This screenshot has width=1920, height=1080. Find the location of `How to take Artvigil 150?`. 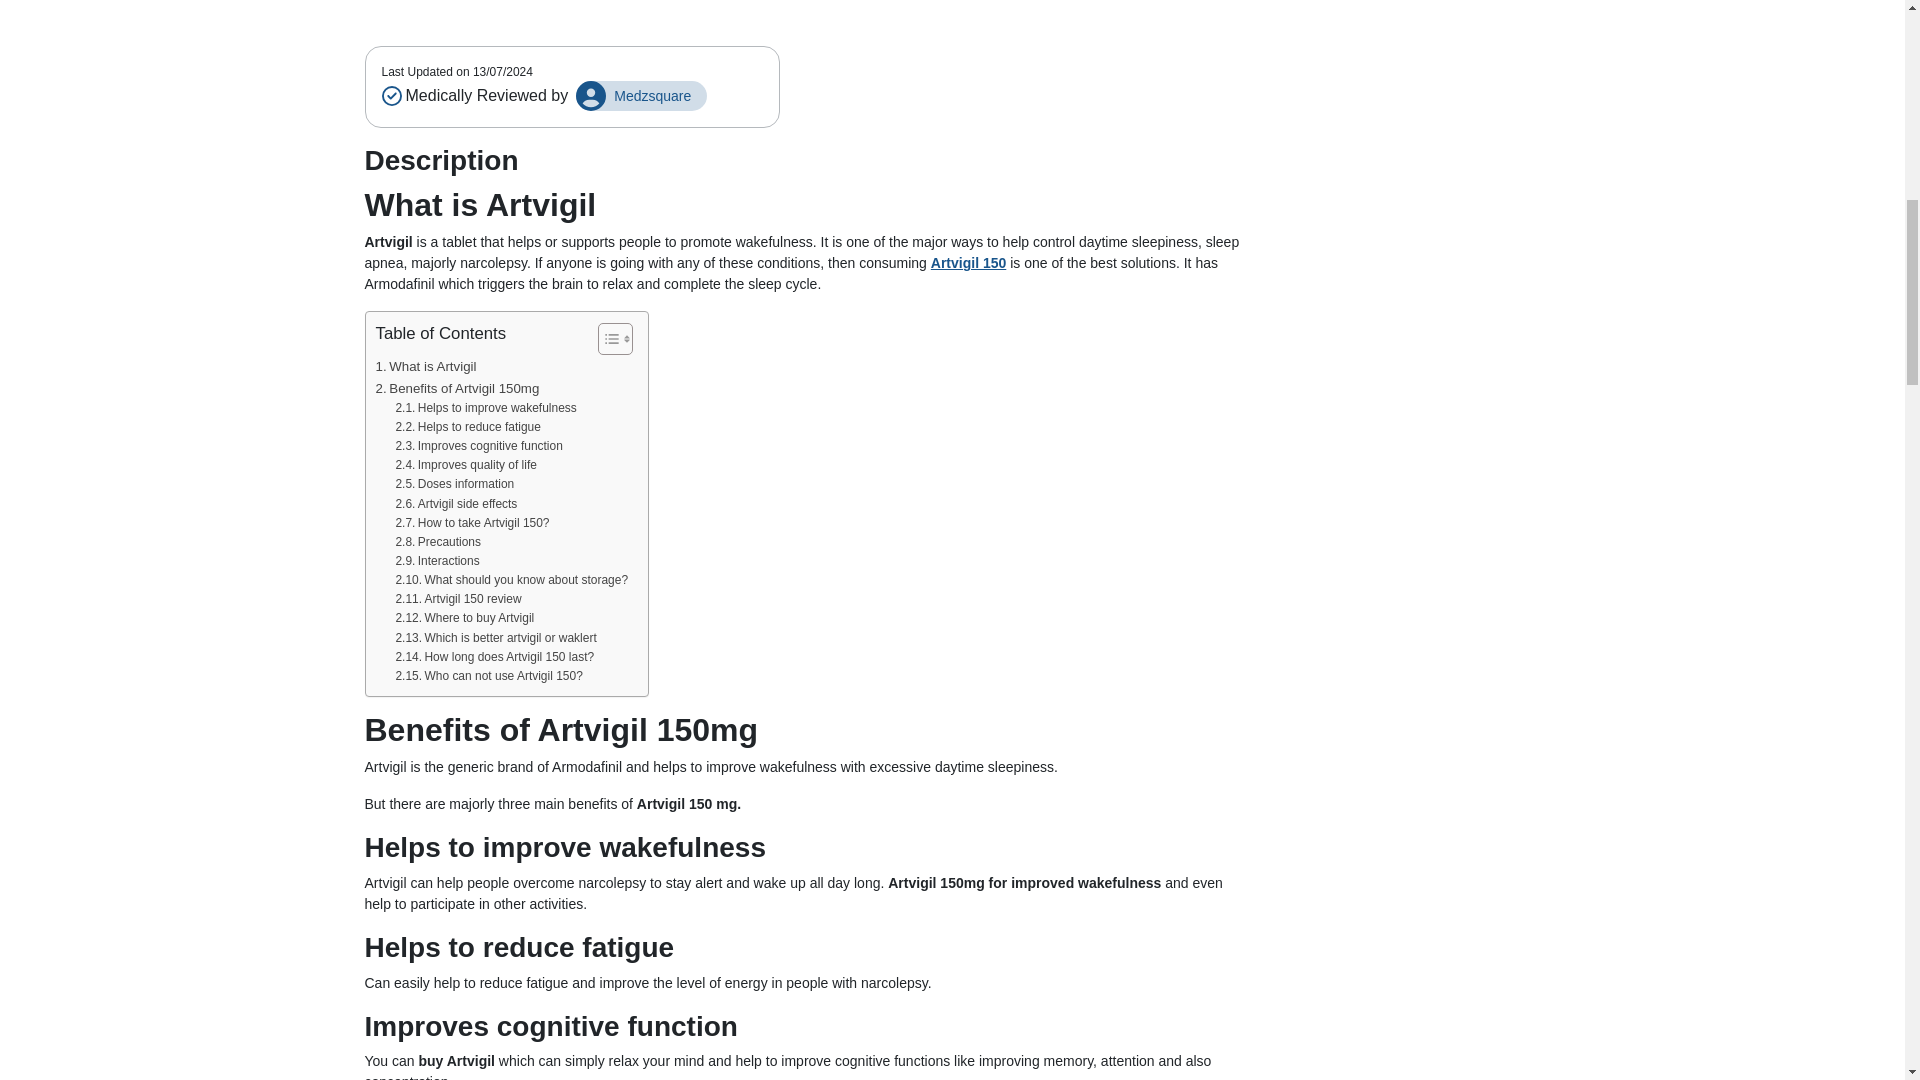

How to take Artvigil 150? is located at coordinates (472, 524).